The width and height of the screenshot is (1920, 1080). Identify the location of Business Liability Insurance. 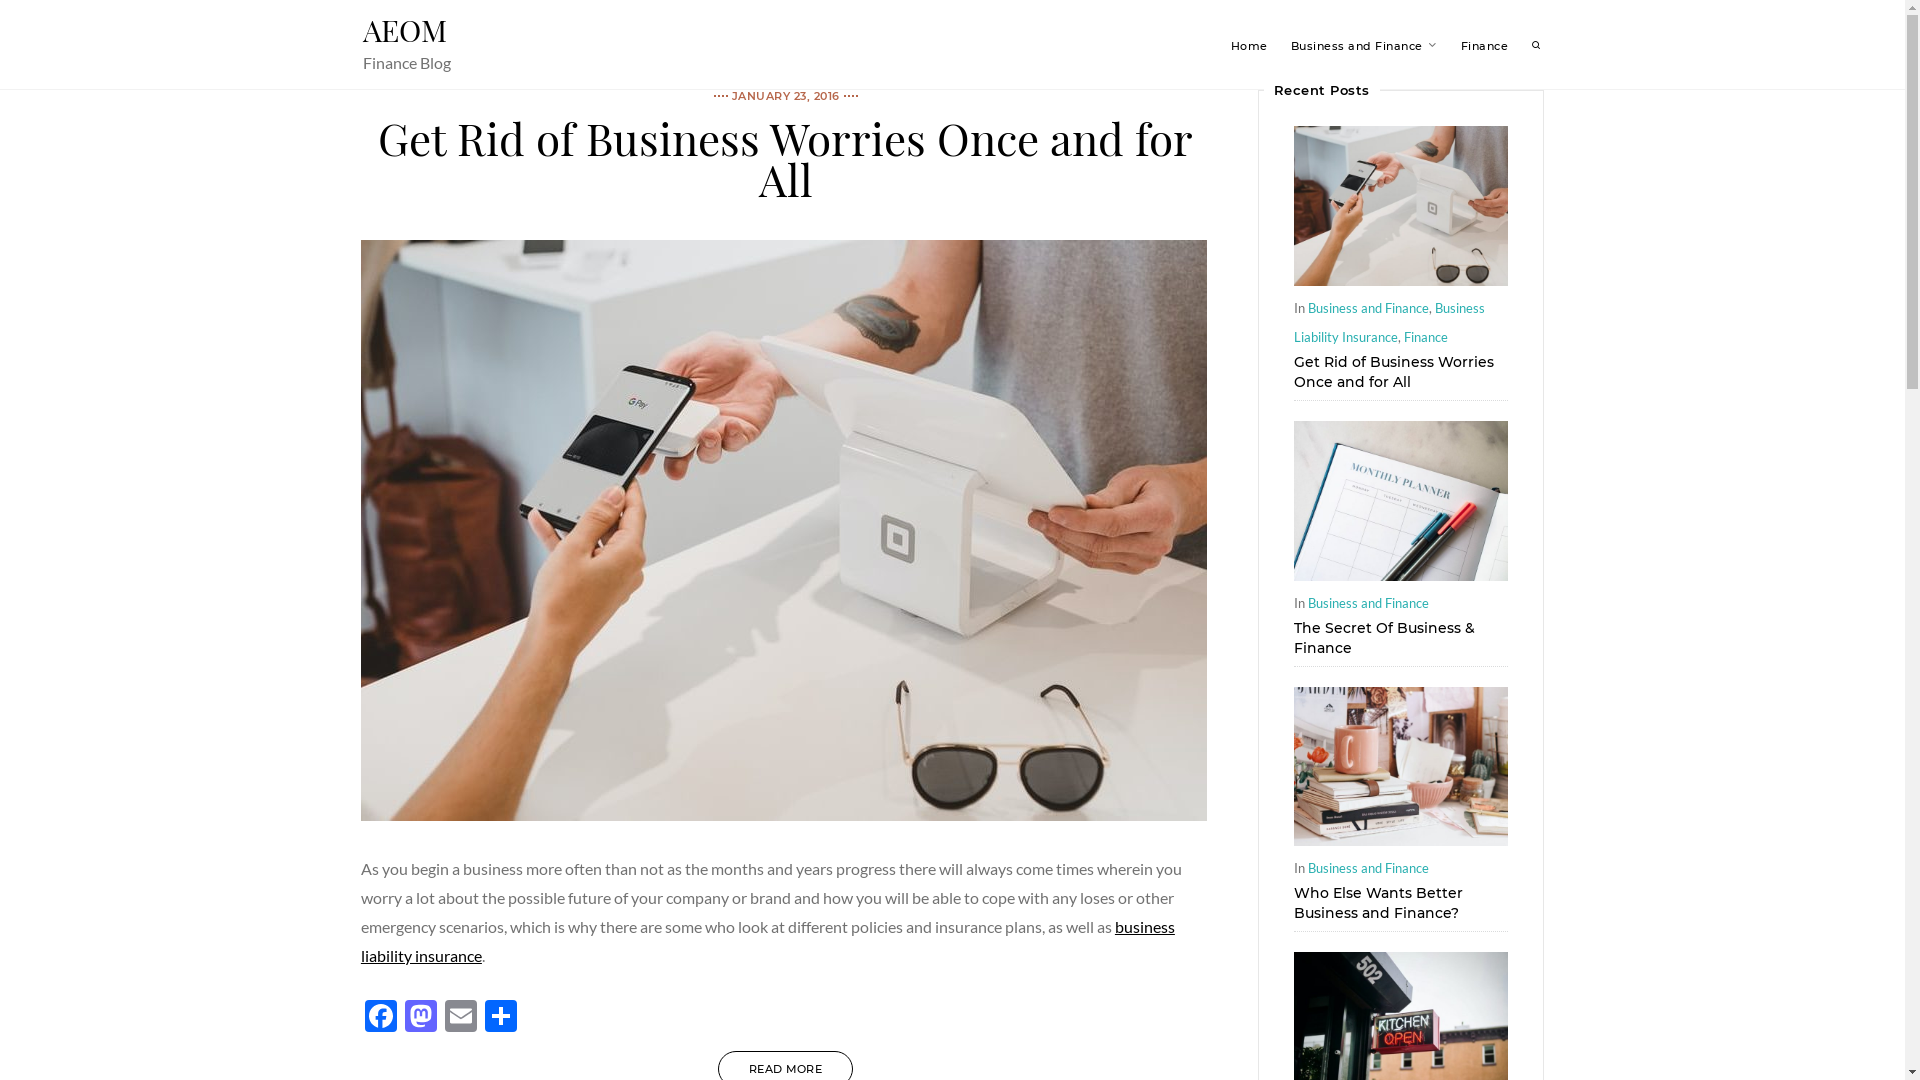
(1390, 322).